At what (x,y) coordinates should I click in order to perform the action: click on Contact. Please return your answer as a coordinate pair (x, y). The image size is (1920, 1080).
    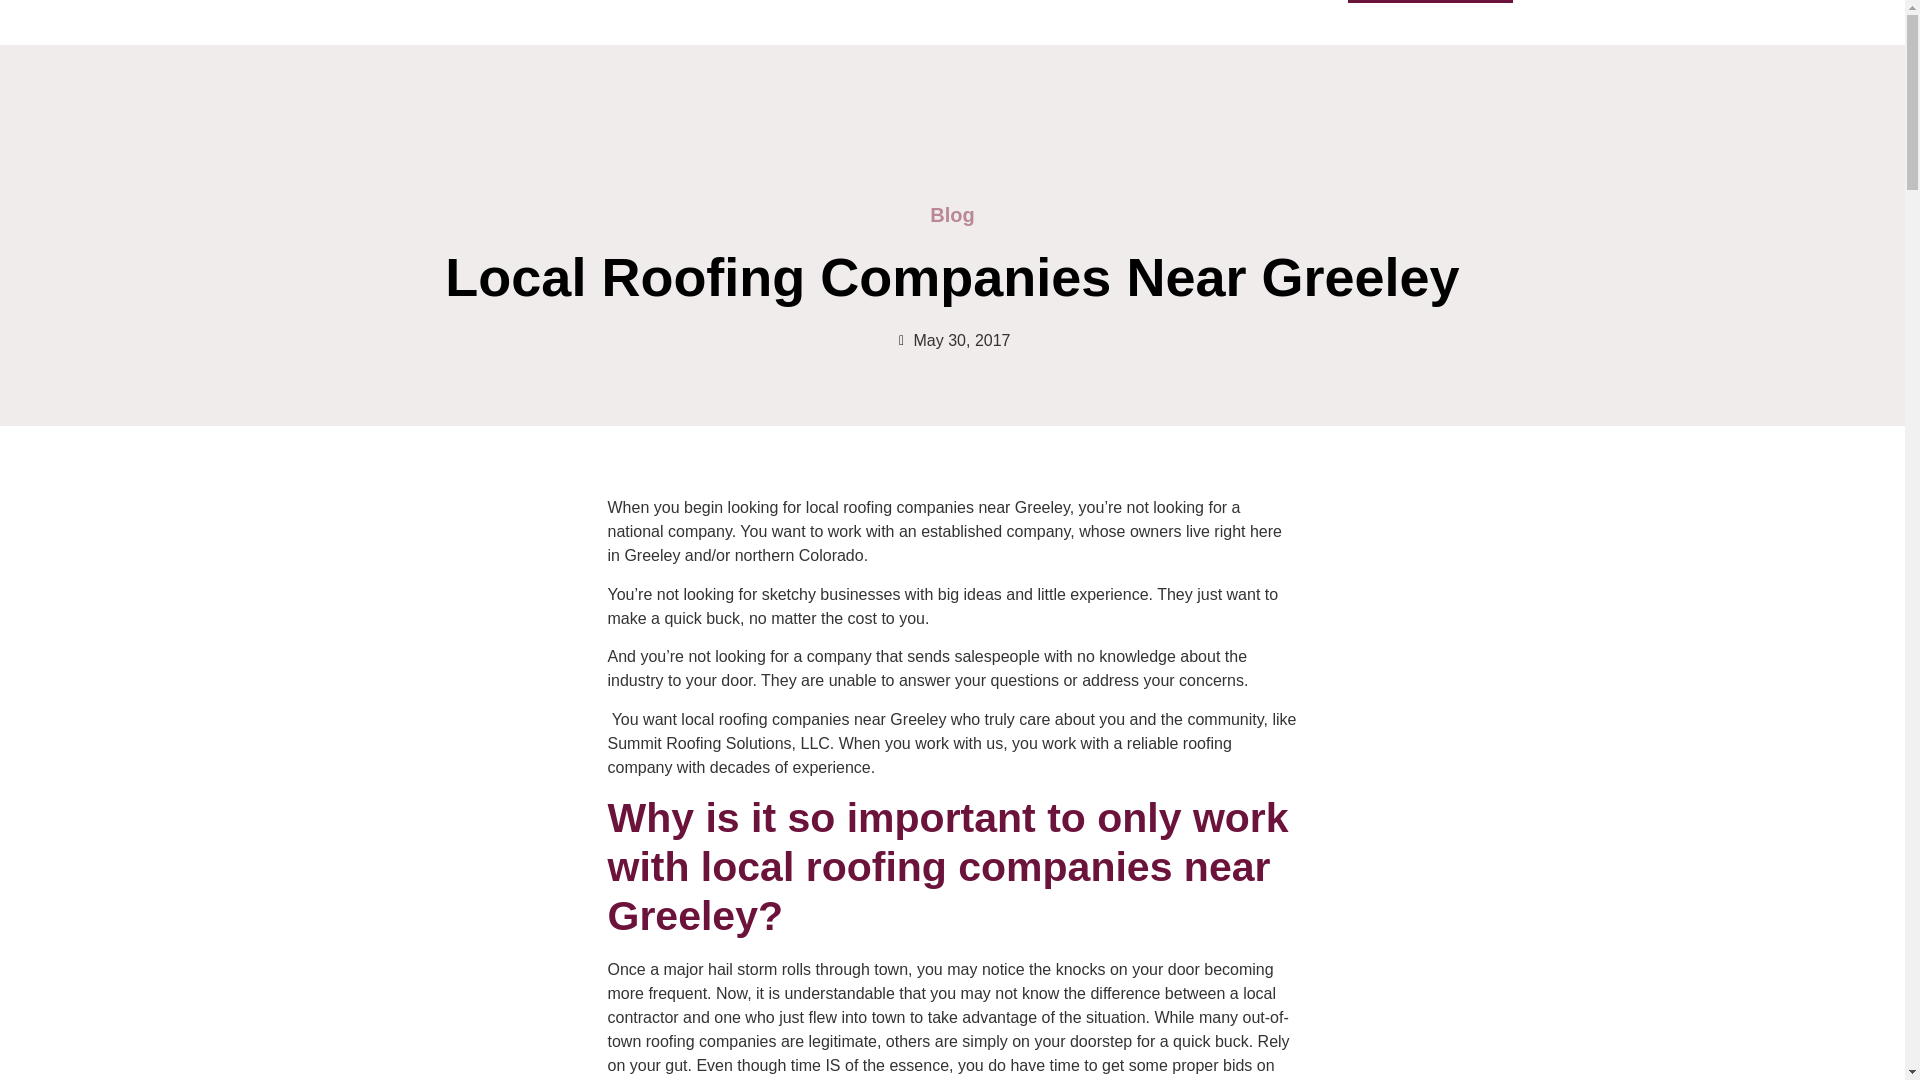
    Looking at the image, I should click on (1285, 3).